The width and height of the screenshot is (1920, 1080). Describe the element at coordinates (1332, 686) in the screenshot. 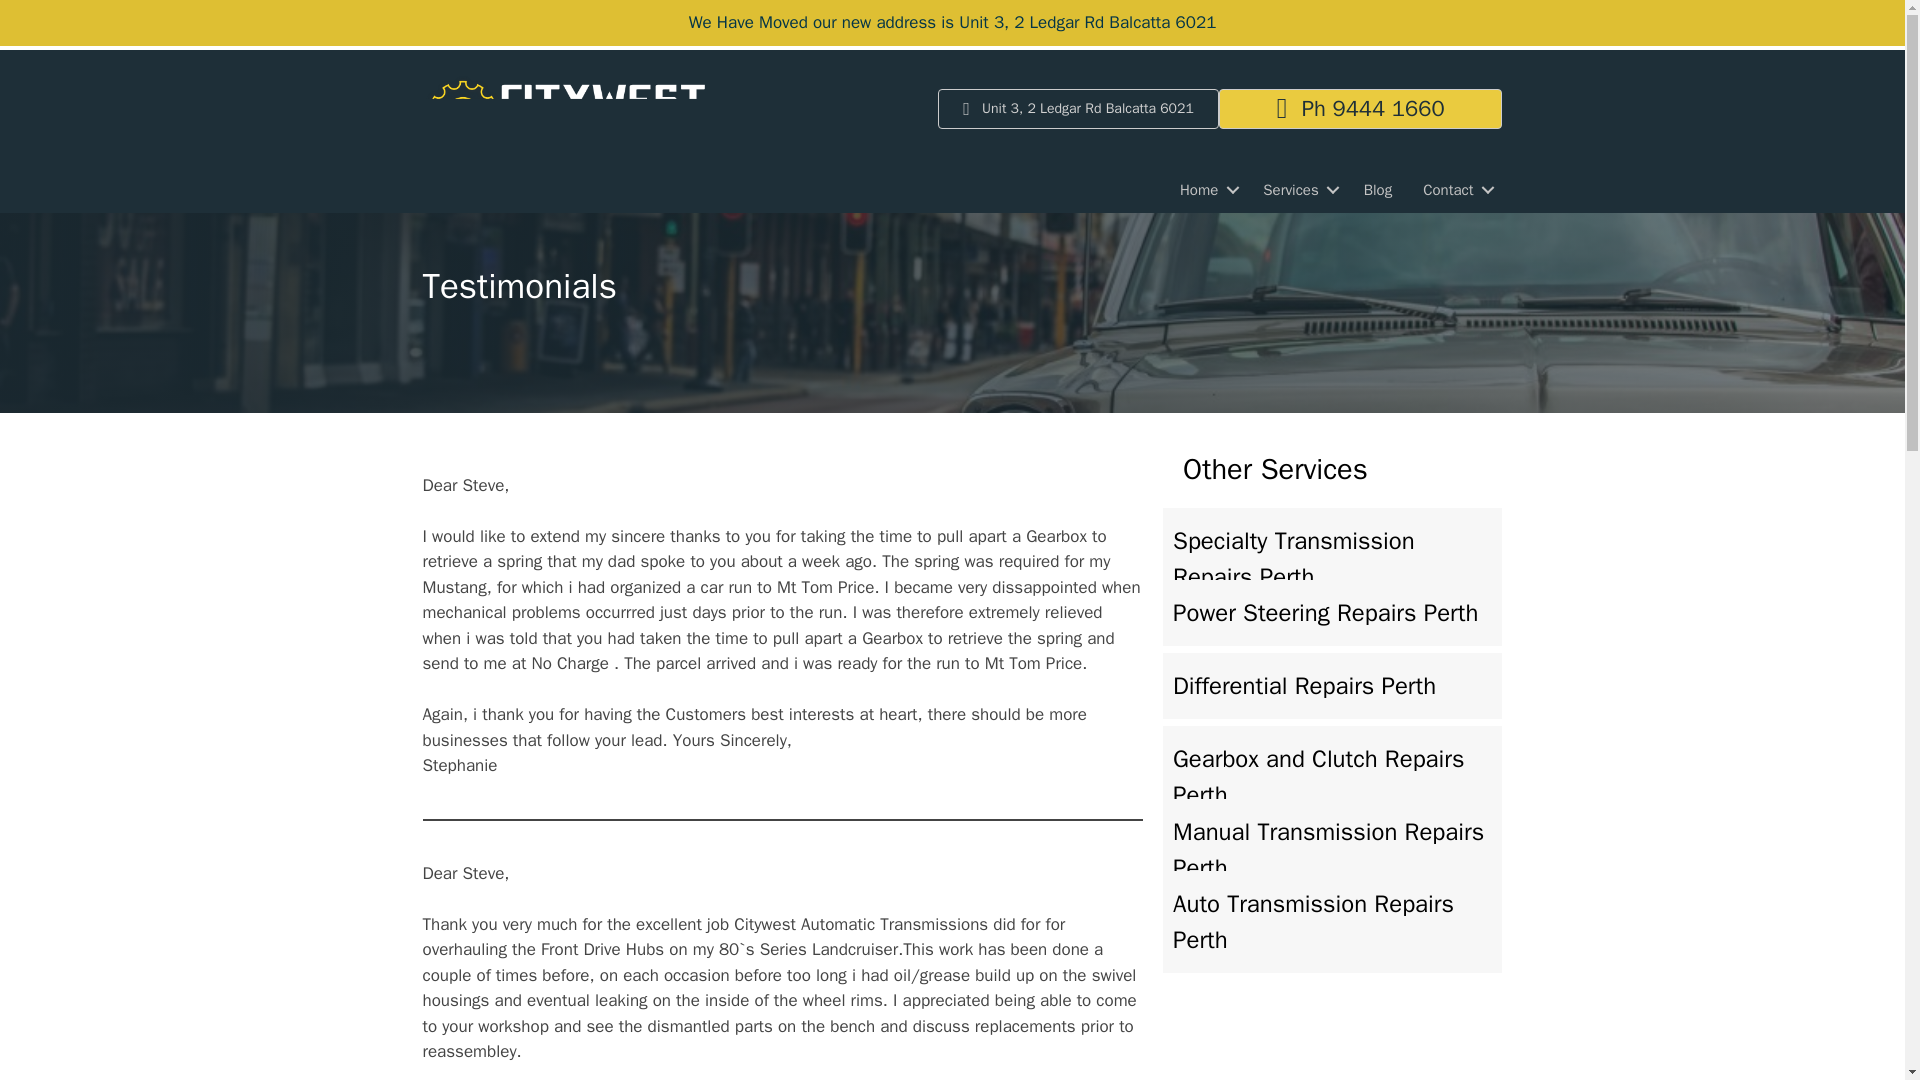

I see `Differential Repairs Perth` at that location.